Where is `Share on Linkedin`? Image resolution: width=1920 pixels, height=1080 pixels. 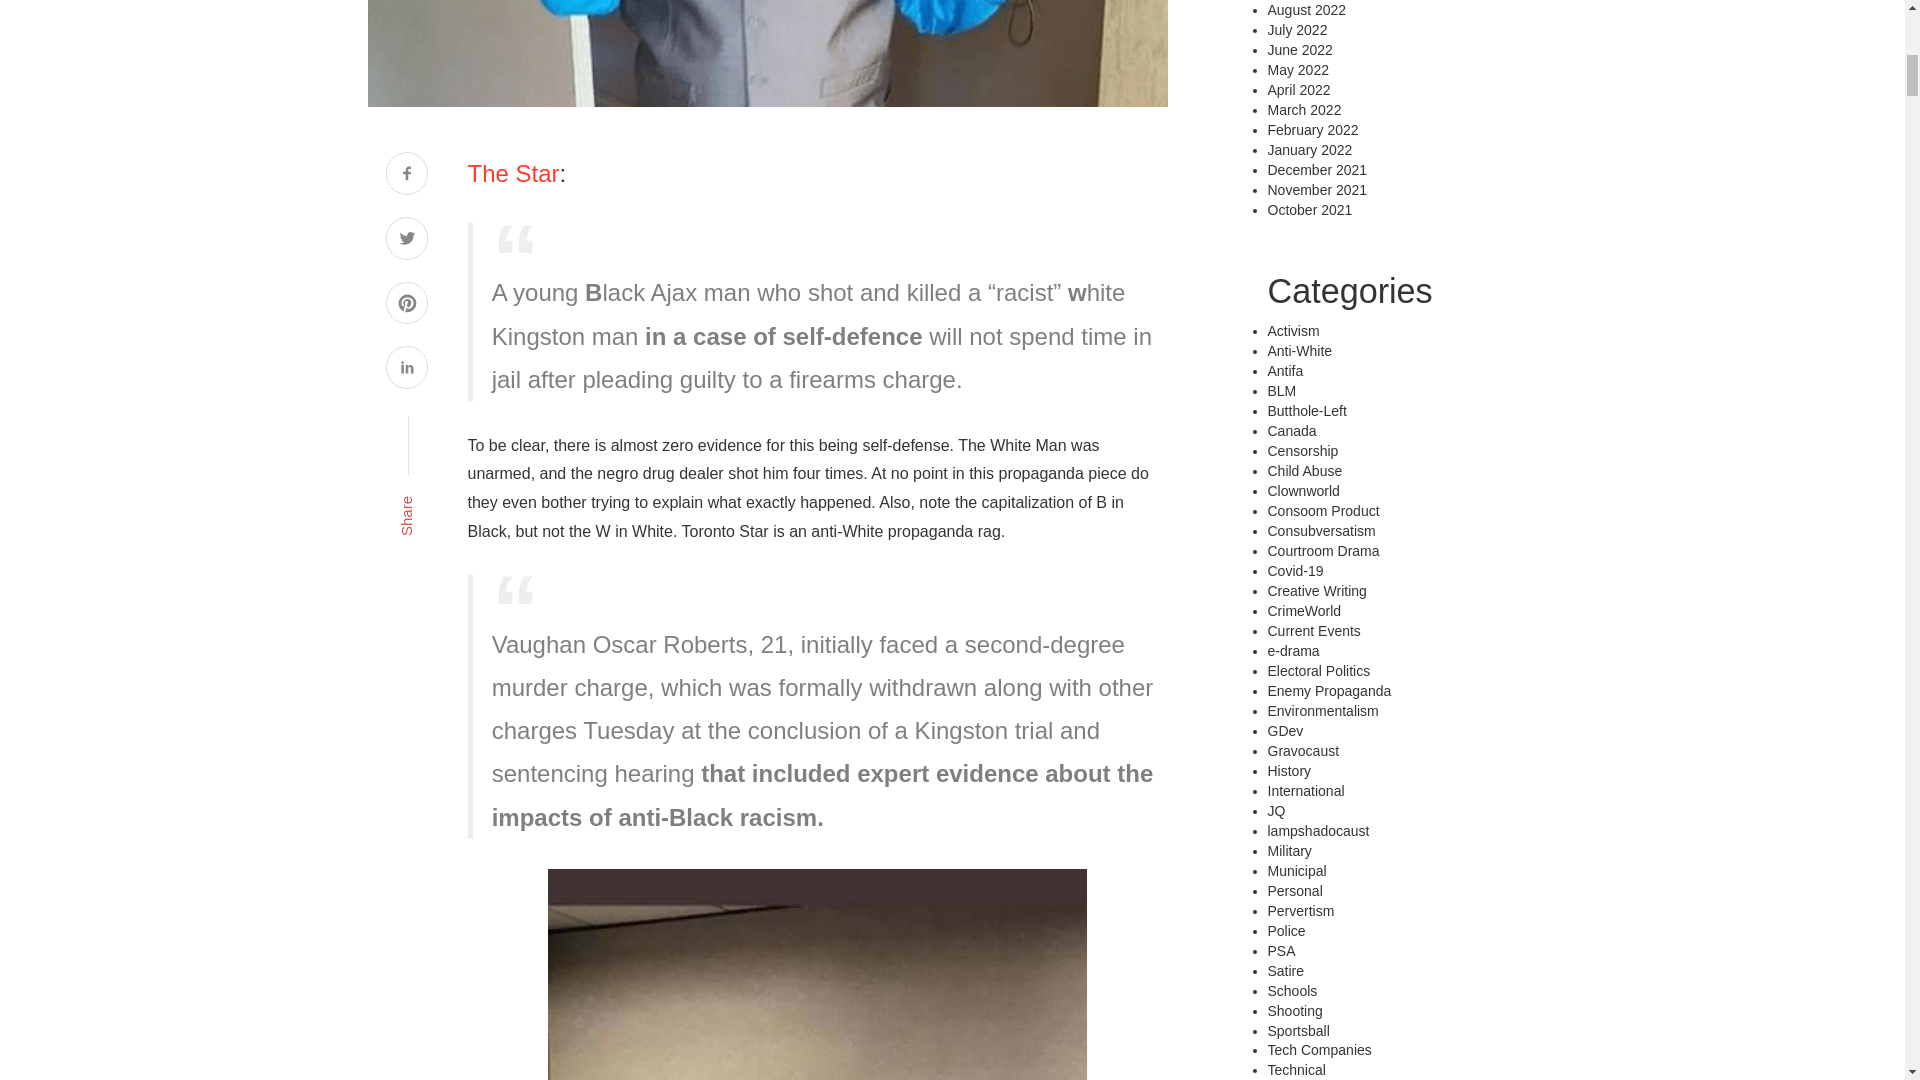
Share on Linkedin is located at coordinates (406, 370).